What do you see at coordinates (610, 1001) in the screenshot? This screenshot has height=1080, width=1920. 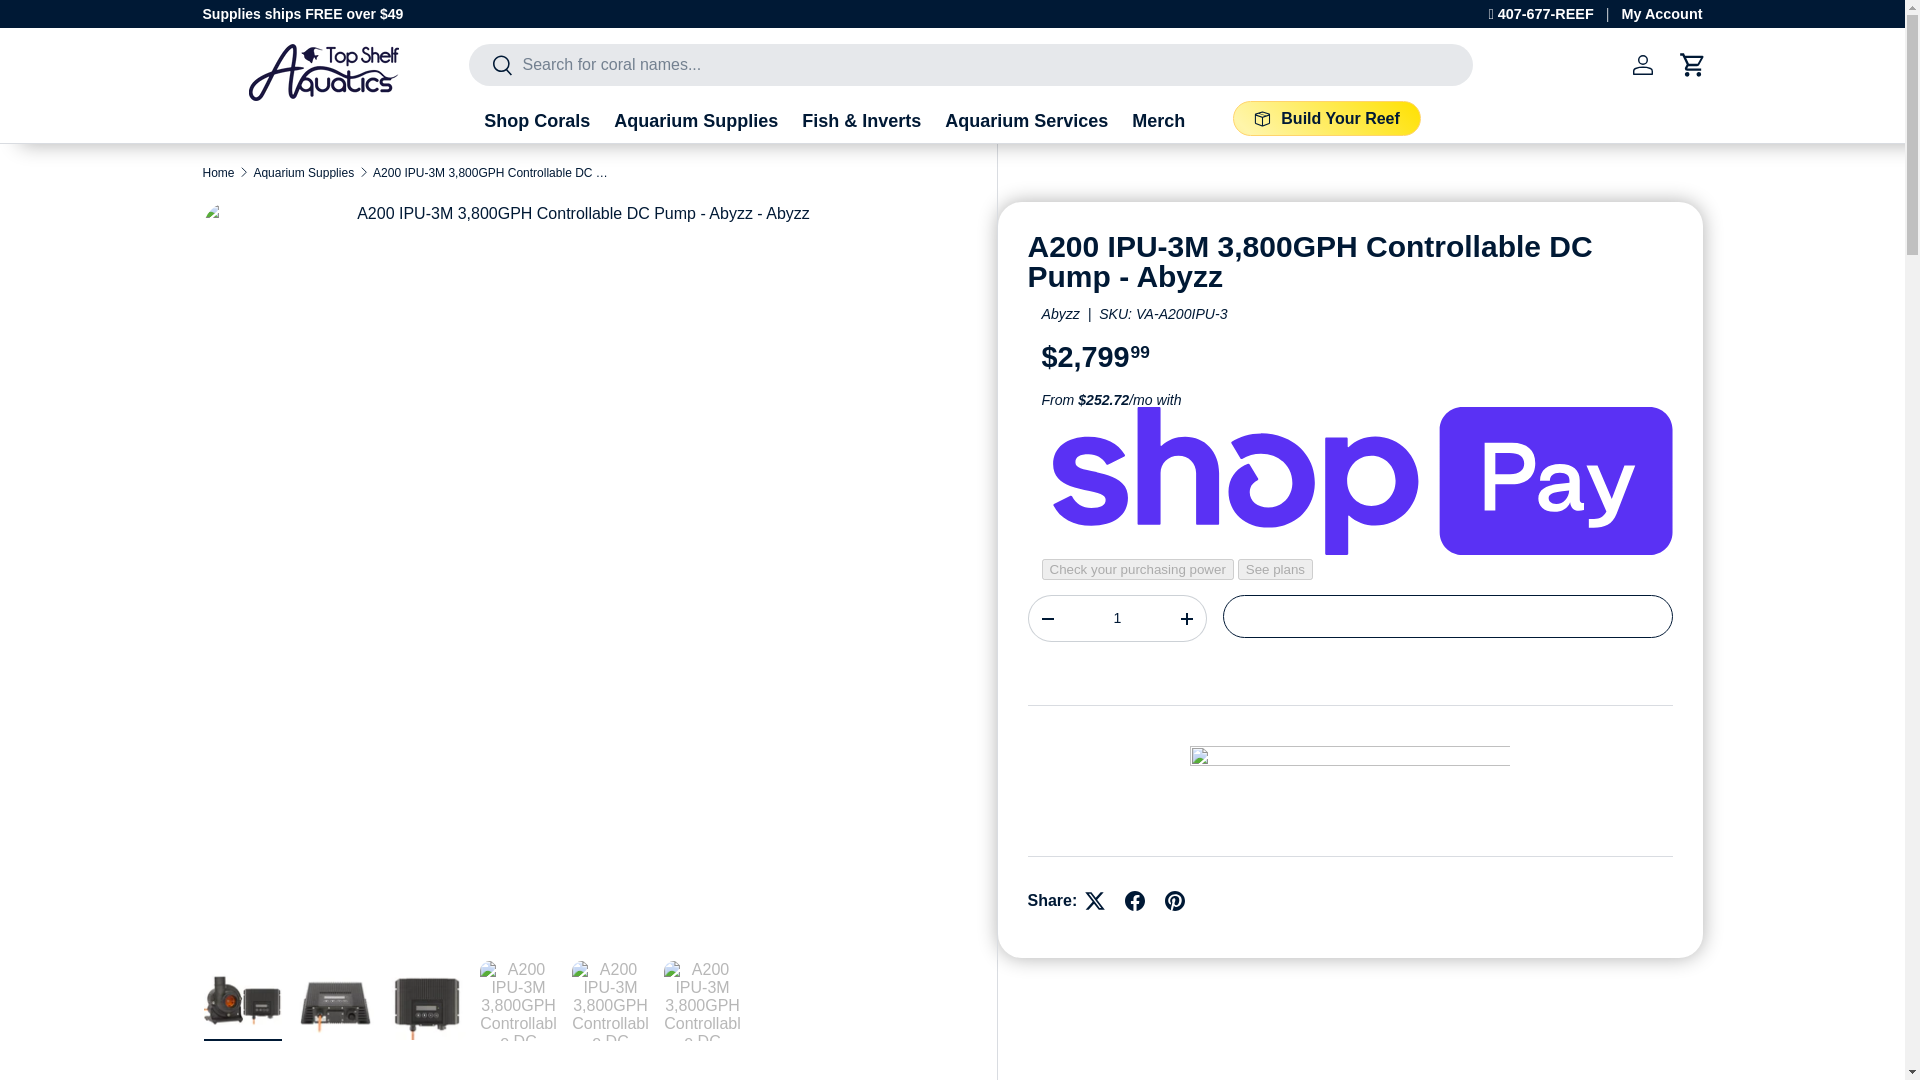 I see `Load image 5 in gallery view` at bounding box center [610, 1001].